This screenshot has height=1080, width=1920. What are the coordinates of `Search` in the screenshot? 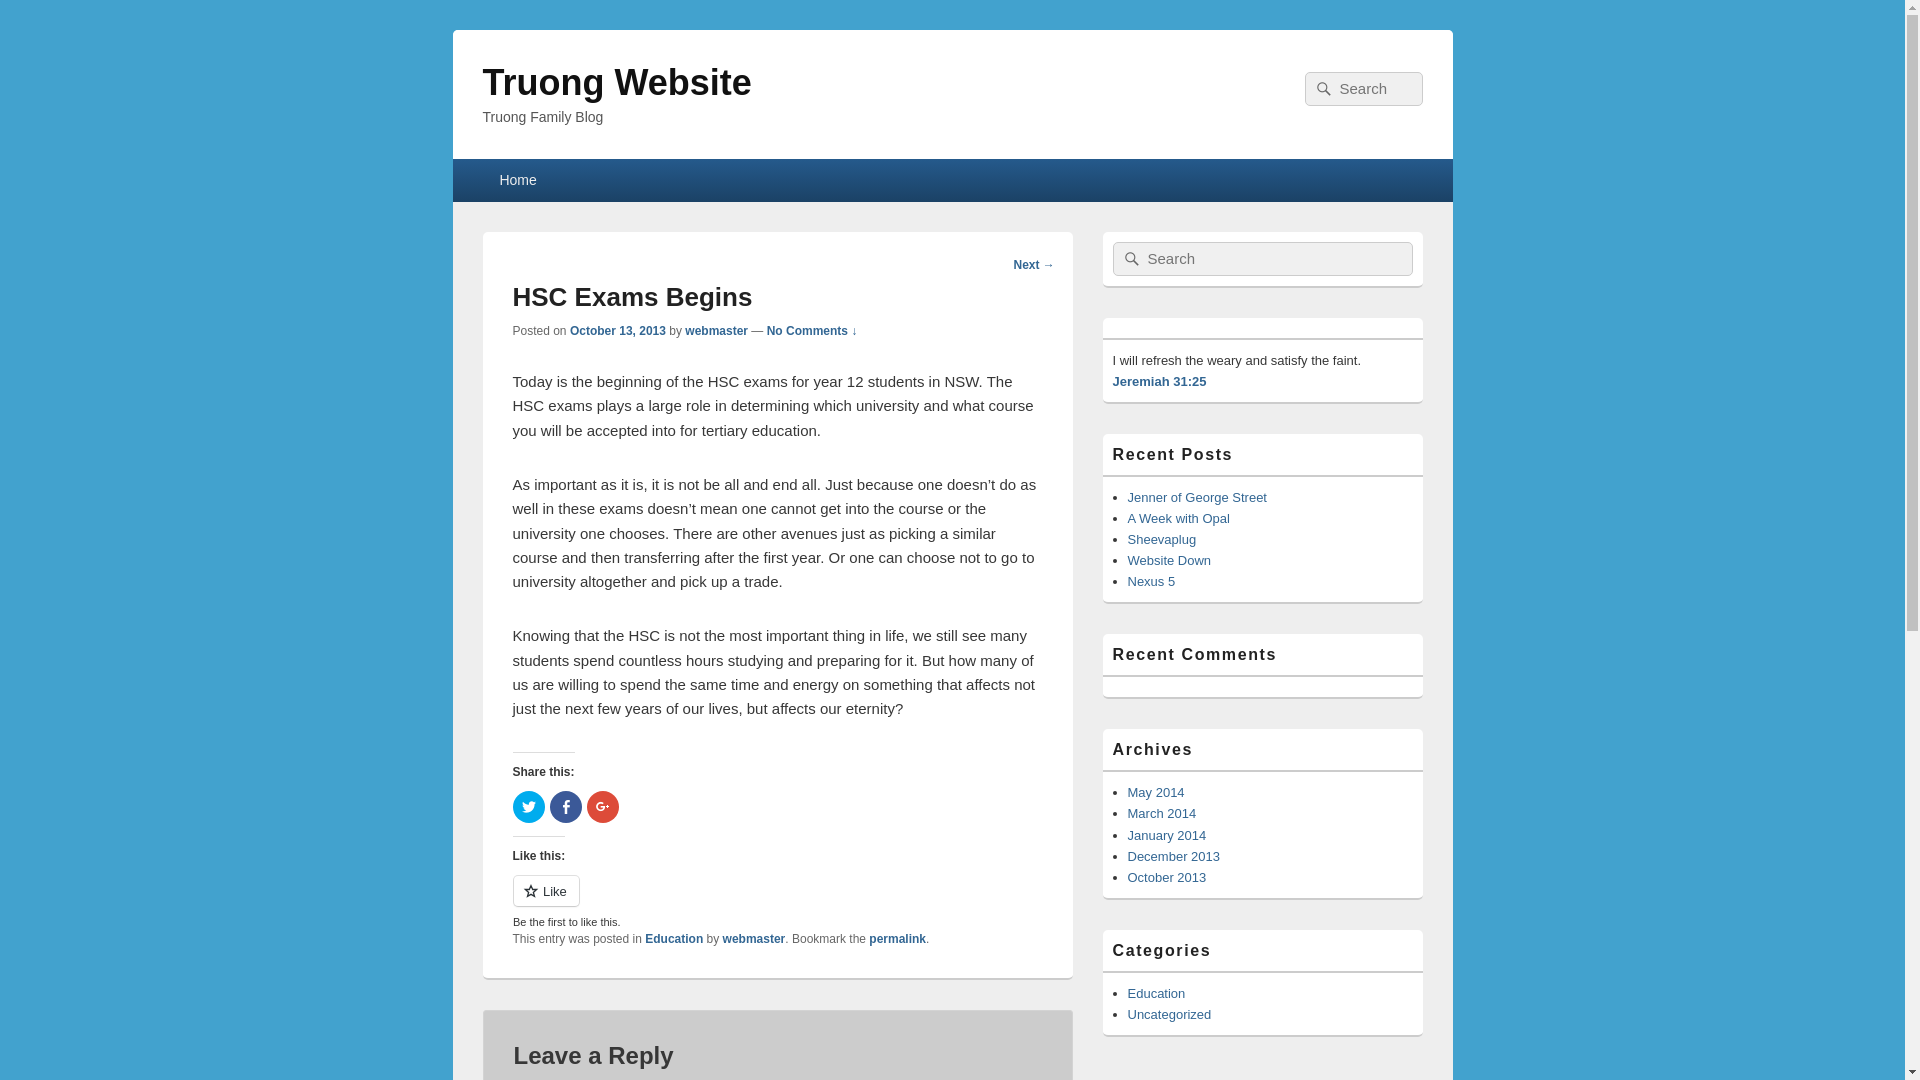 It's located at (1322, 89).